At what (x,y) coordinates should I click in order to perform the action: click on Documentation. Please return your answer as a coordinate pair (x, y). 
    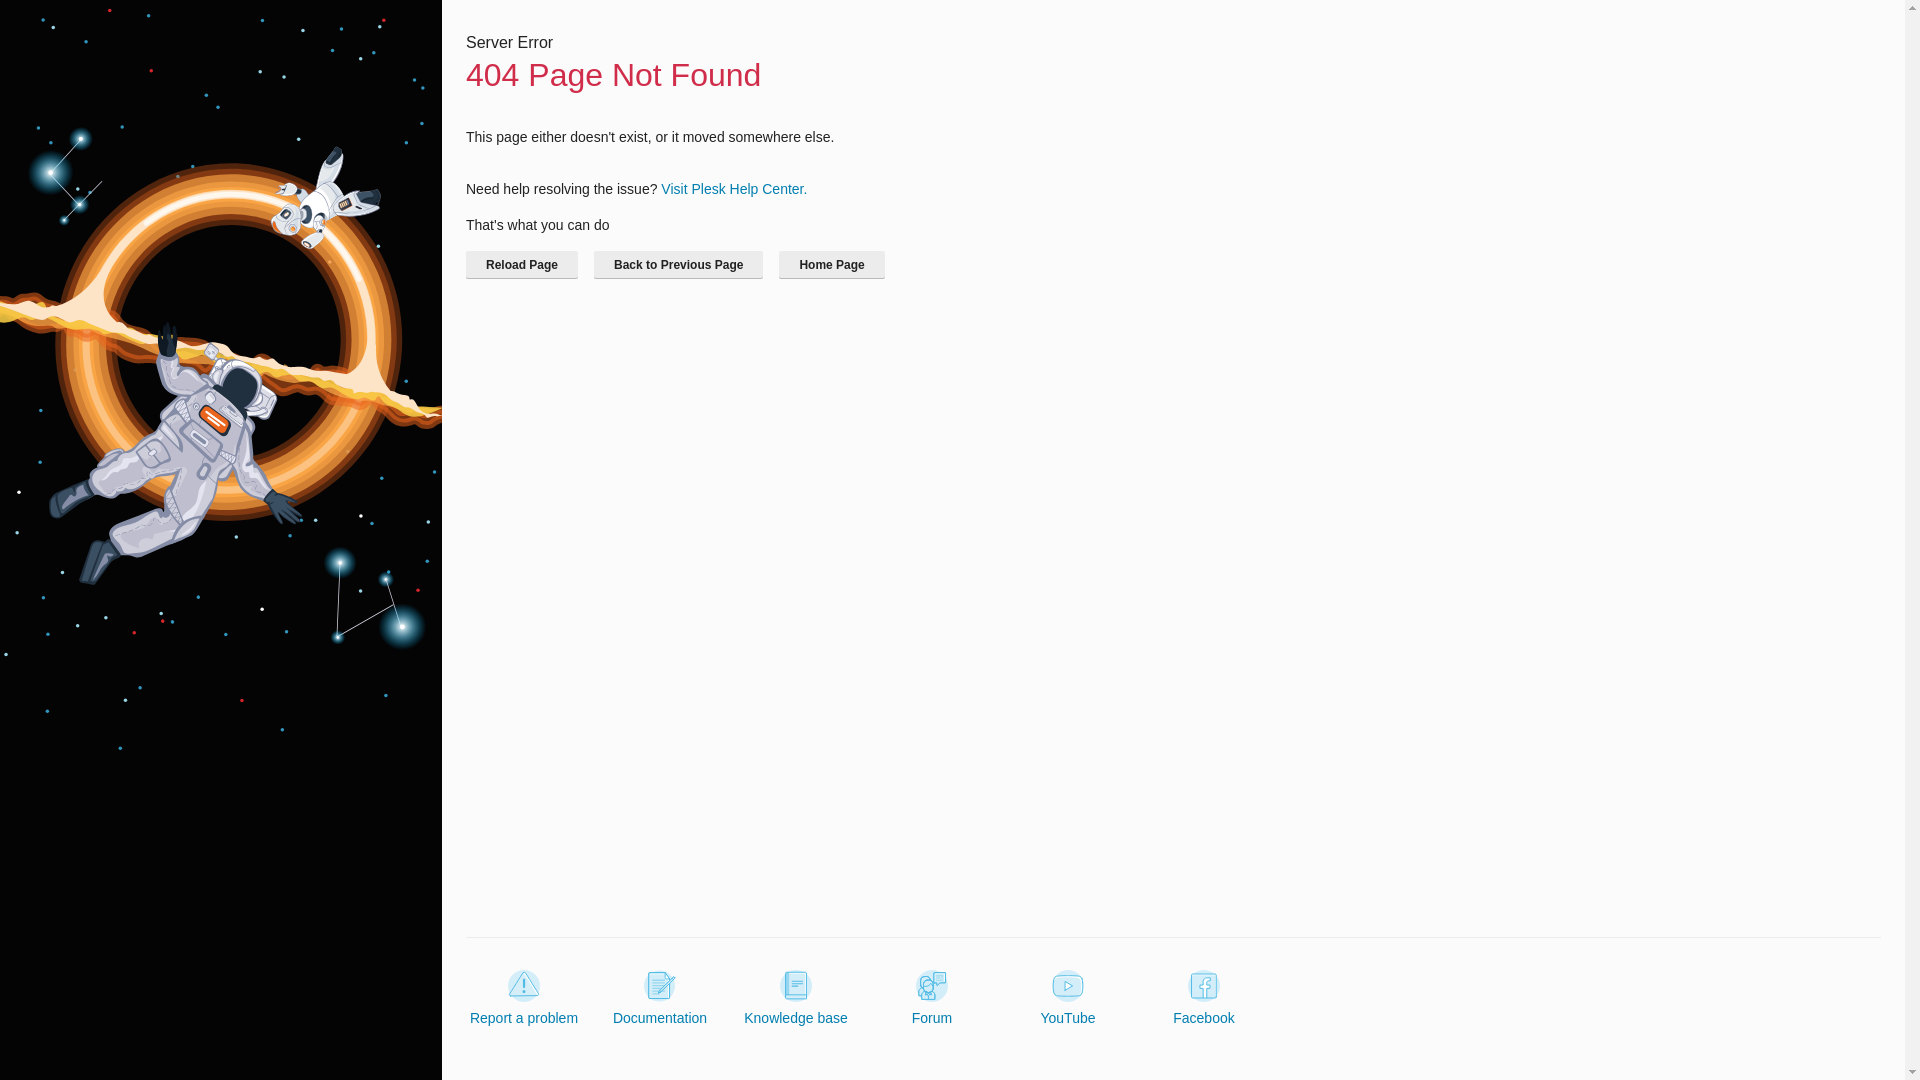
    Looking at the image, I should click on (660, 998).